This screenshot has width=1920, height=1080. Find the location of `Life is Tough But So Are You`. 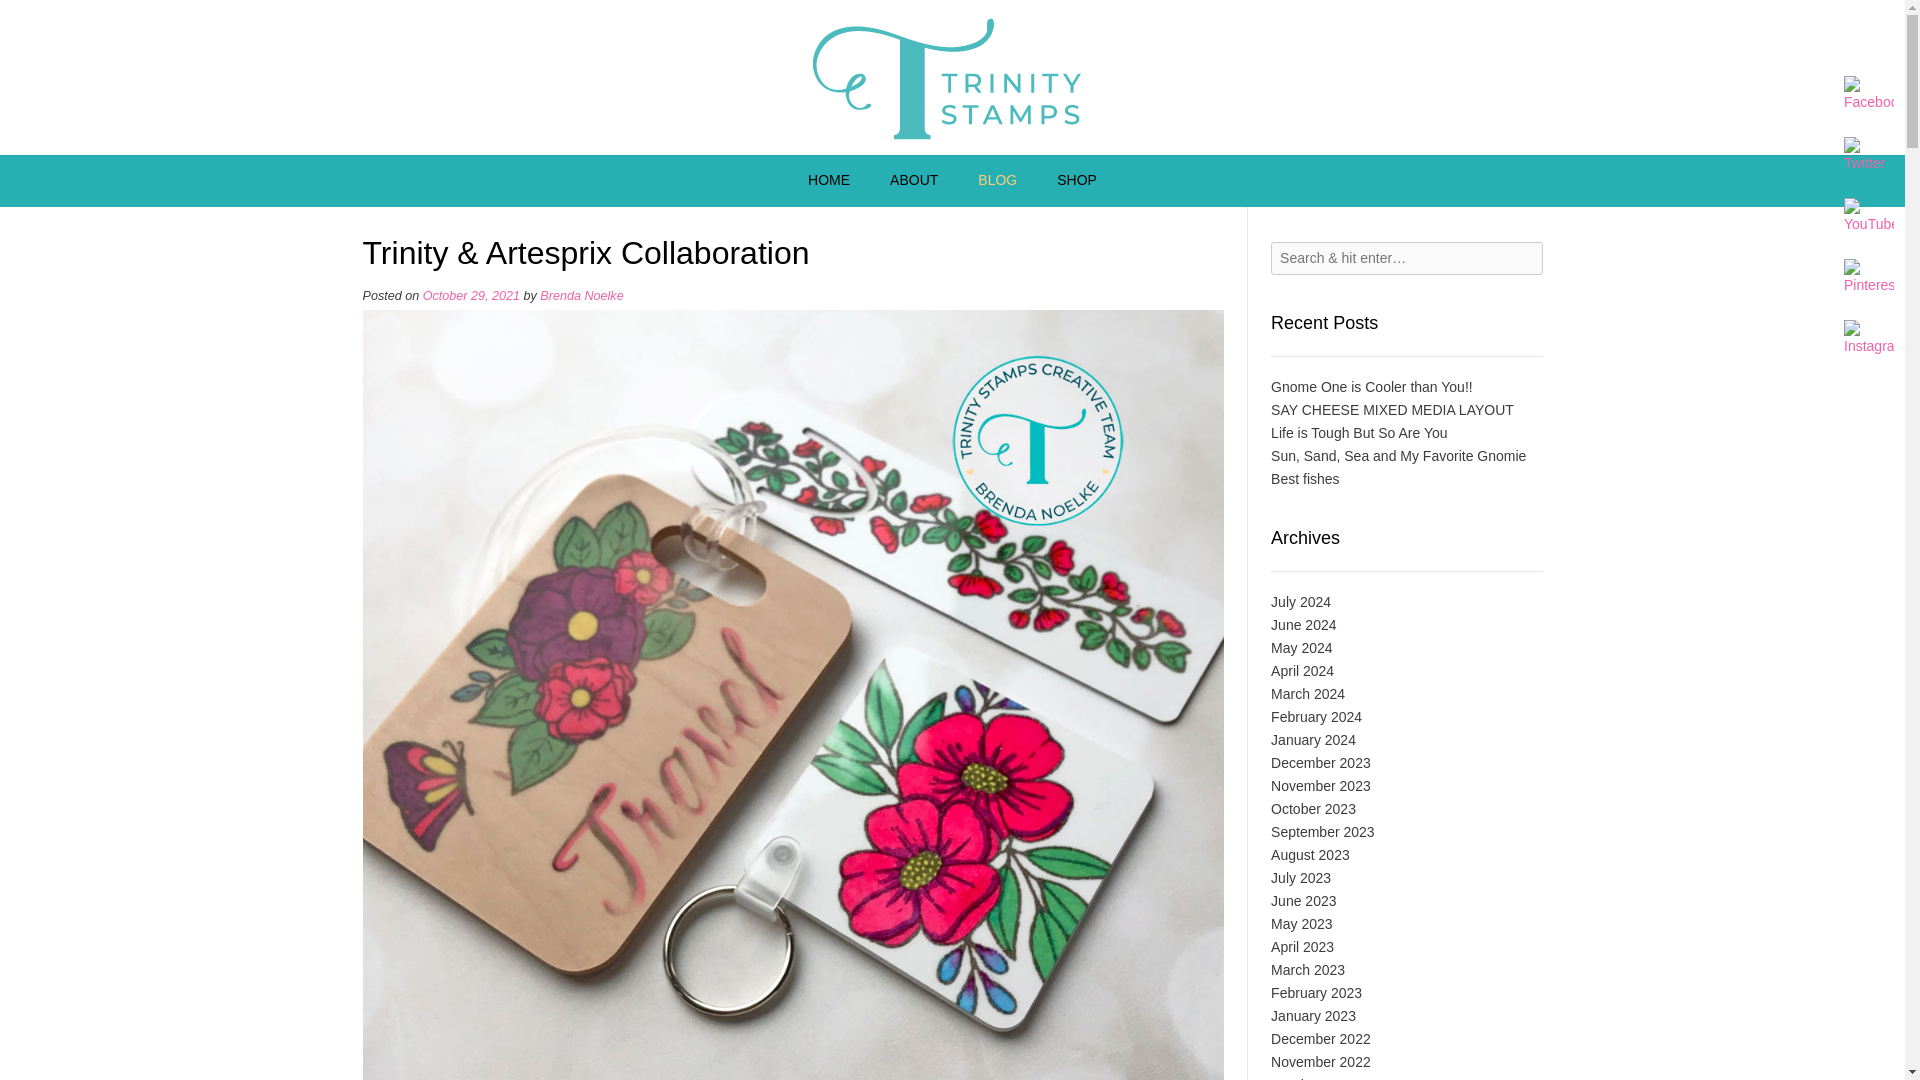

Life is Tough But So Are You is located at coordinates (1359, 432).